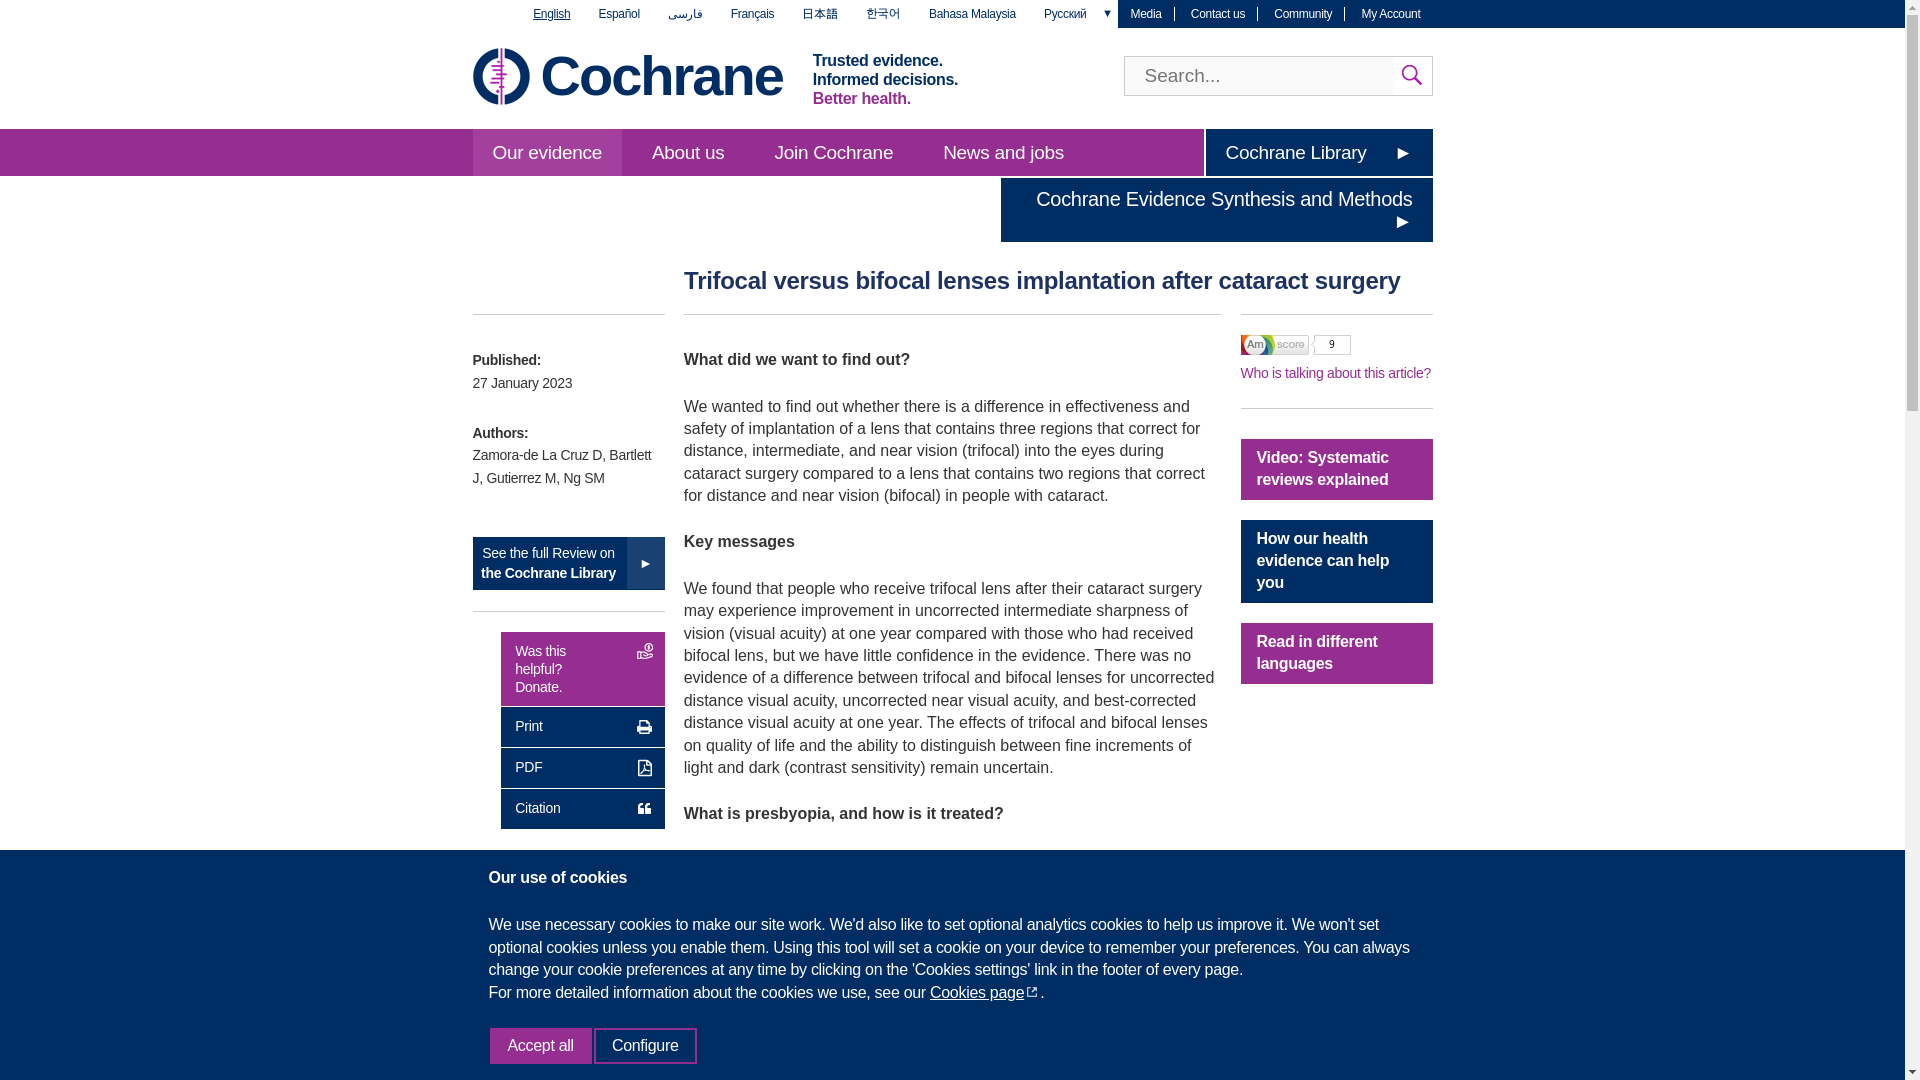 The width and height of the screenshot is (1920, 1080). What do you see at coordinates (1335, 373) in the screenshot?
I see `Who is talking about this article?` at bounding box center [1335, 373].